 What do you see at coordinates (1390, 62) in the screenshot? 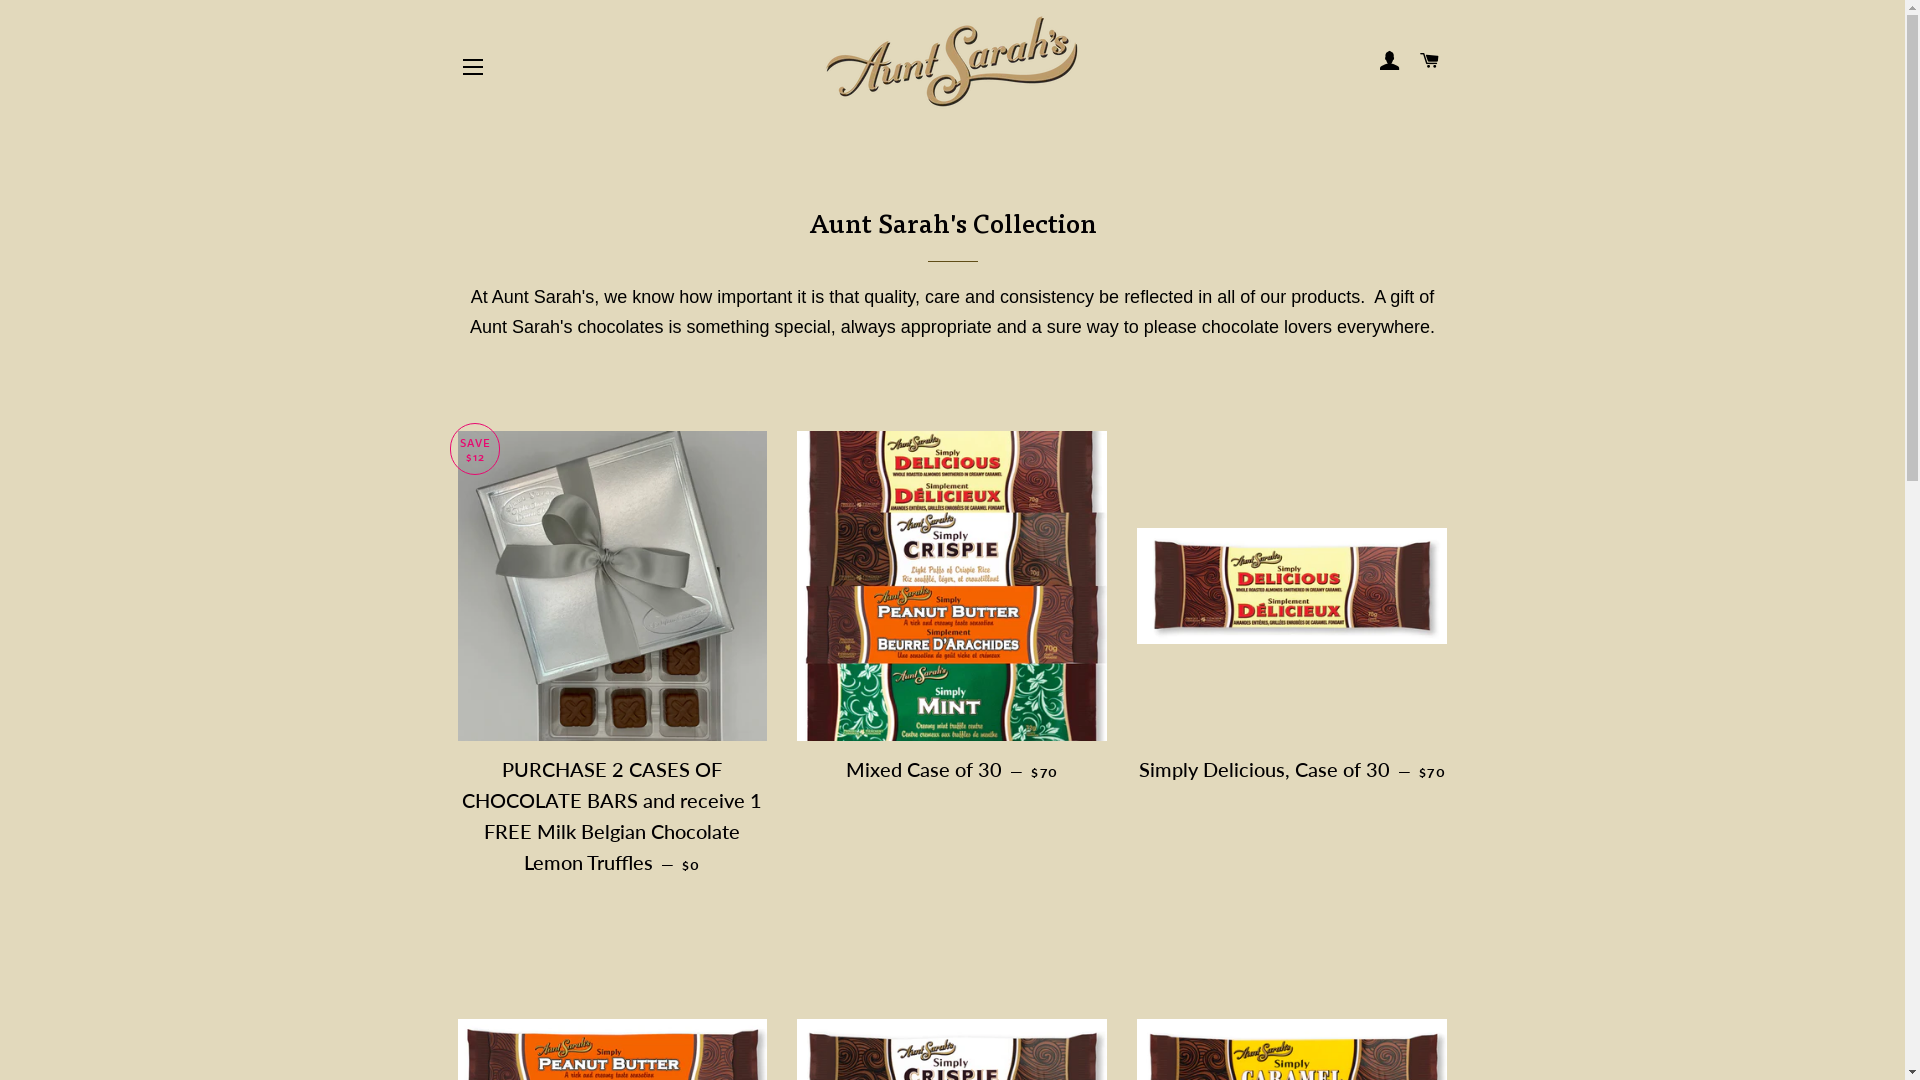
I see `LOG IN` at bounding box center [1390, 62].